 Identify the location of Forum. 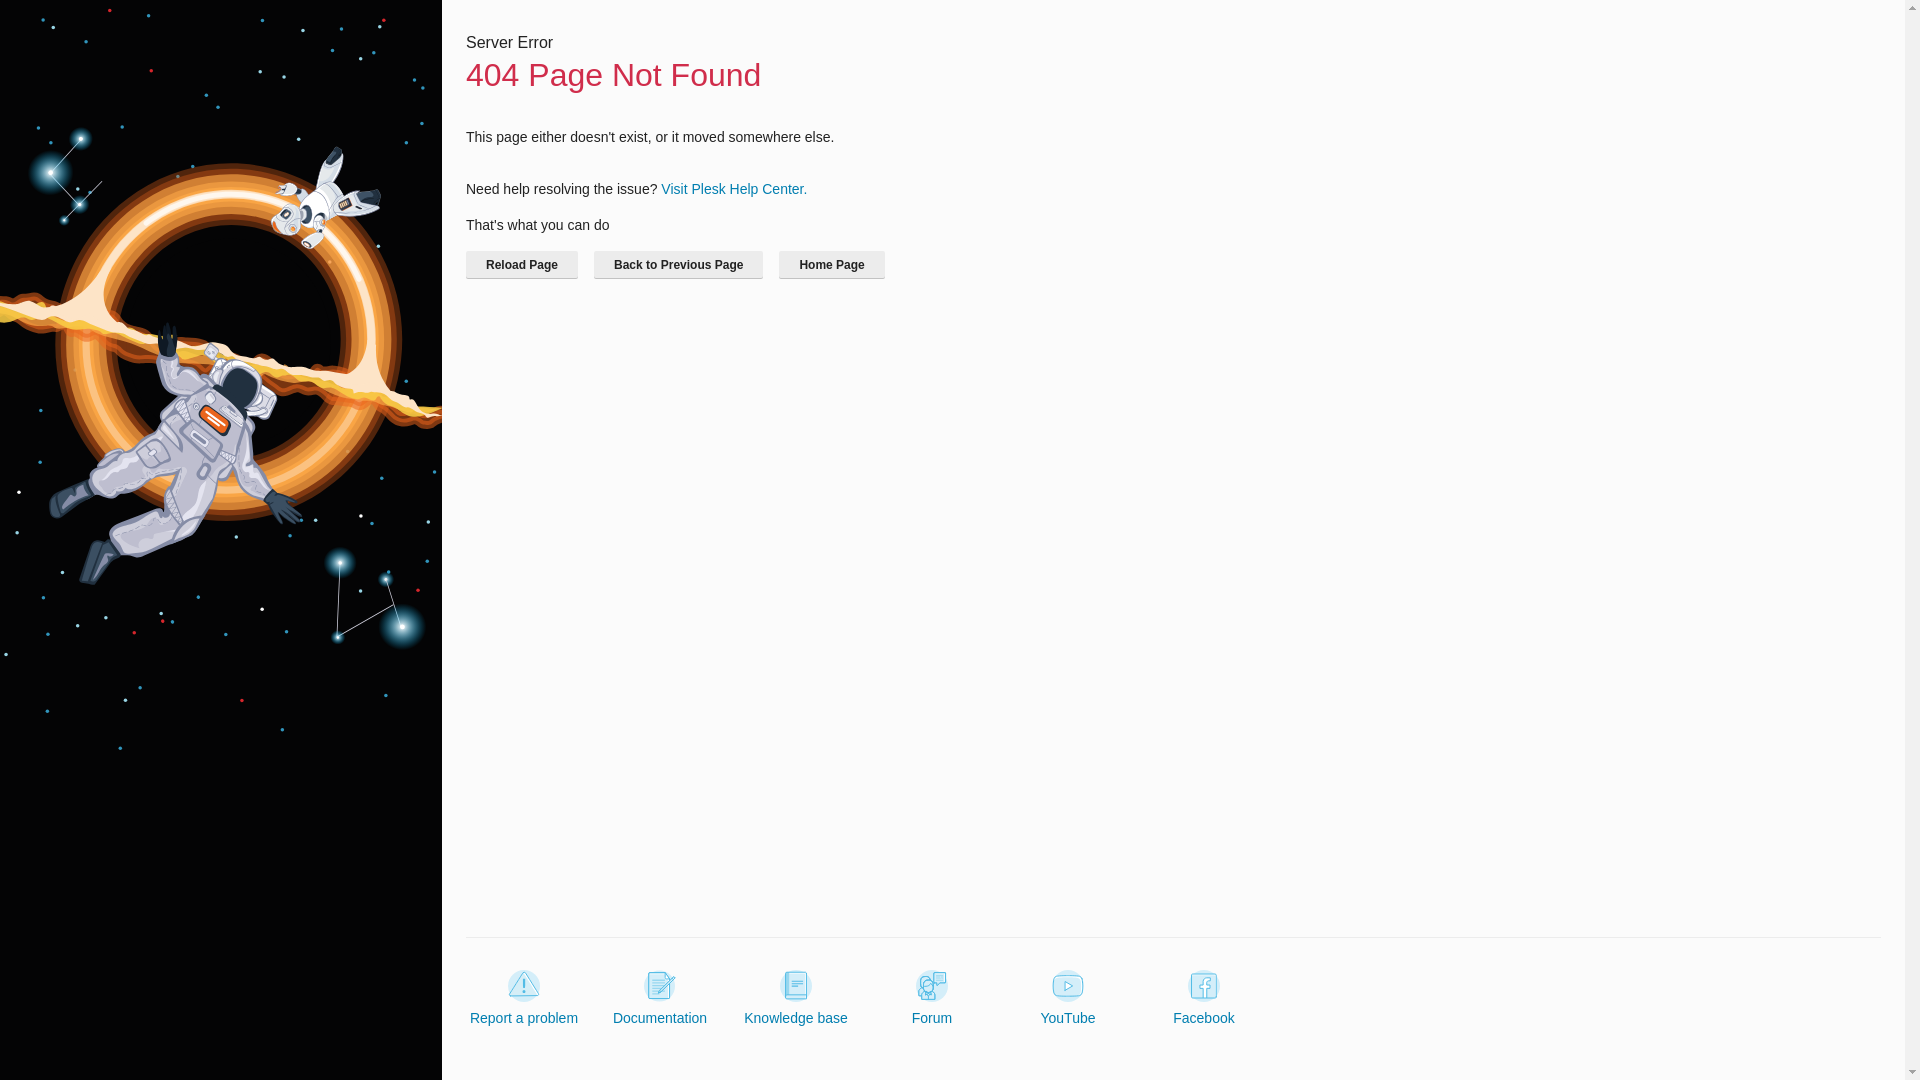
(932, 998).